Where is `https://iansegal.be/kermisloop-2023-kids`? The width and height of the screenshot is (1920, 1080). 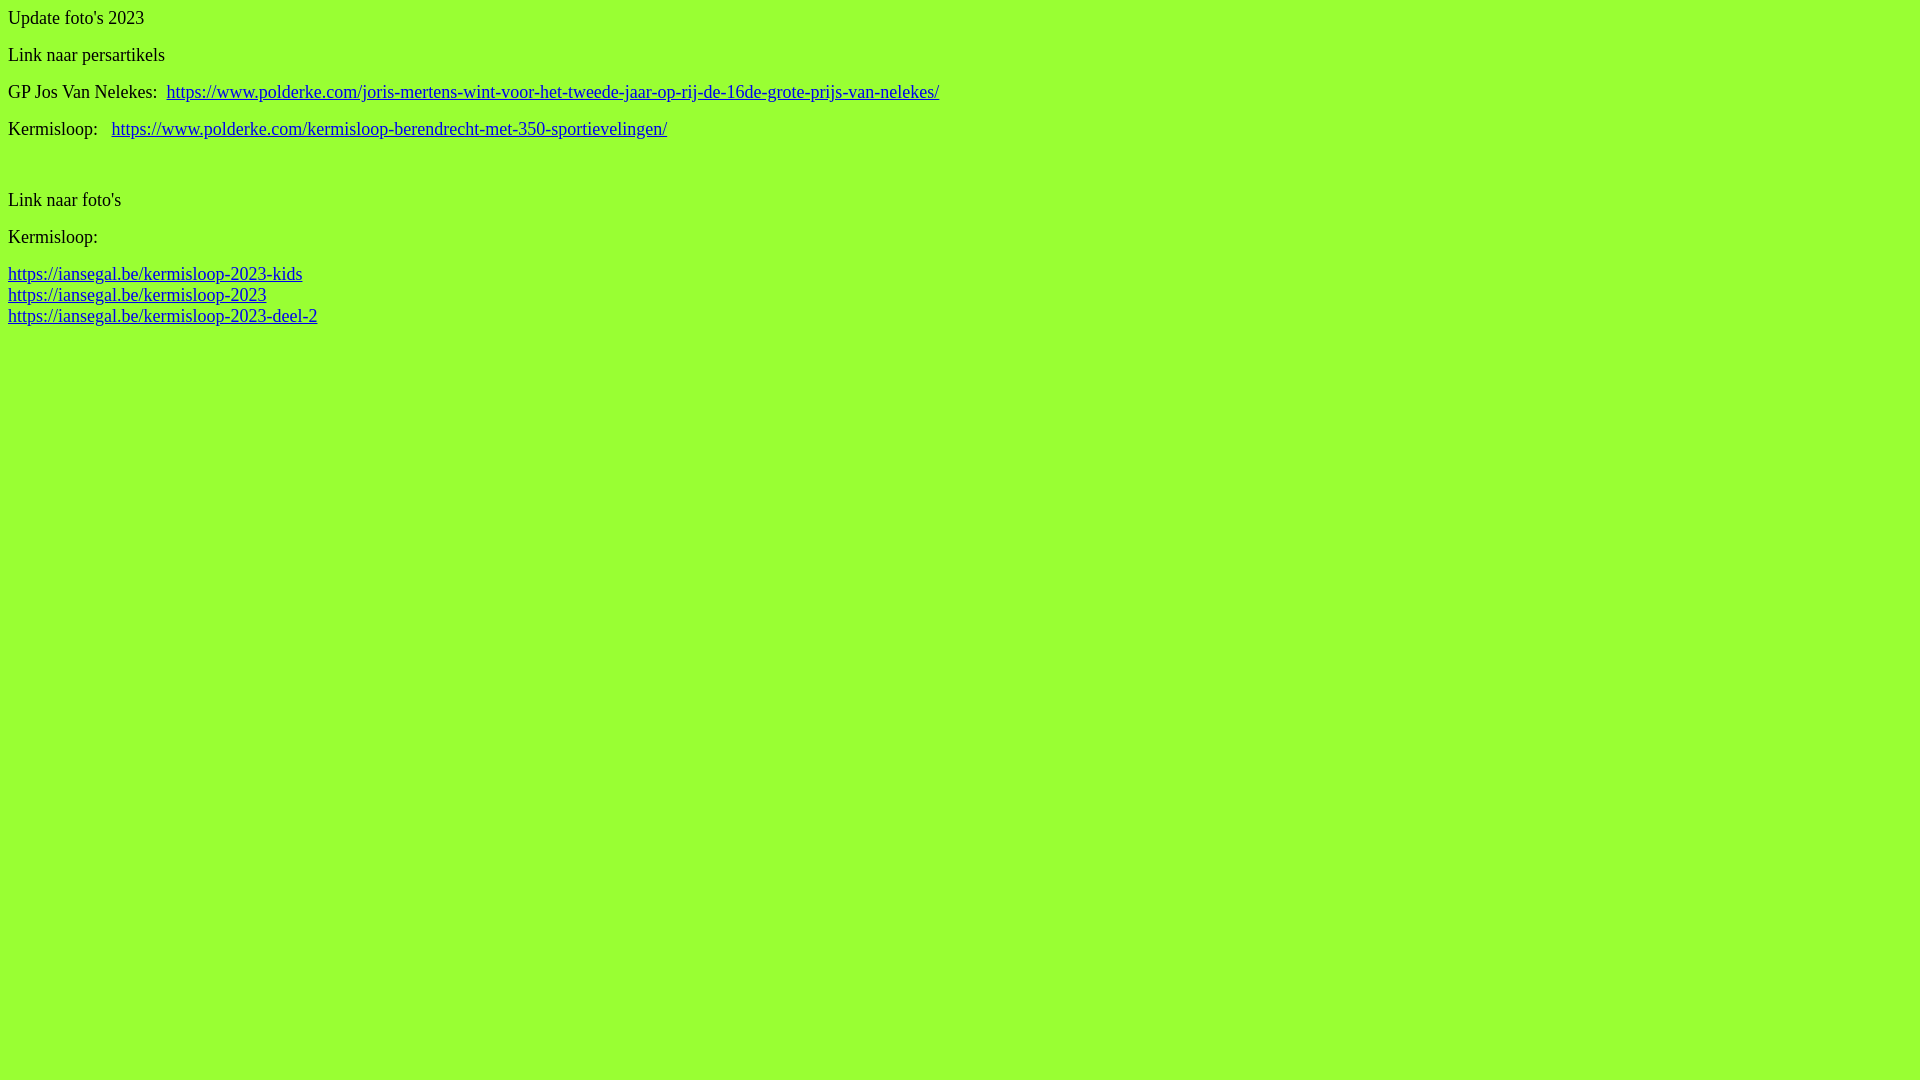
https://iansegal.be/kermisloop-2023-kids is located at coordinates (155, 274).